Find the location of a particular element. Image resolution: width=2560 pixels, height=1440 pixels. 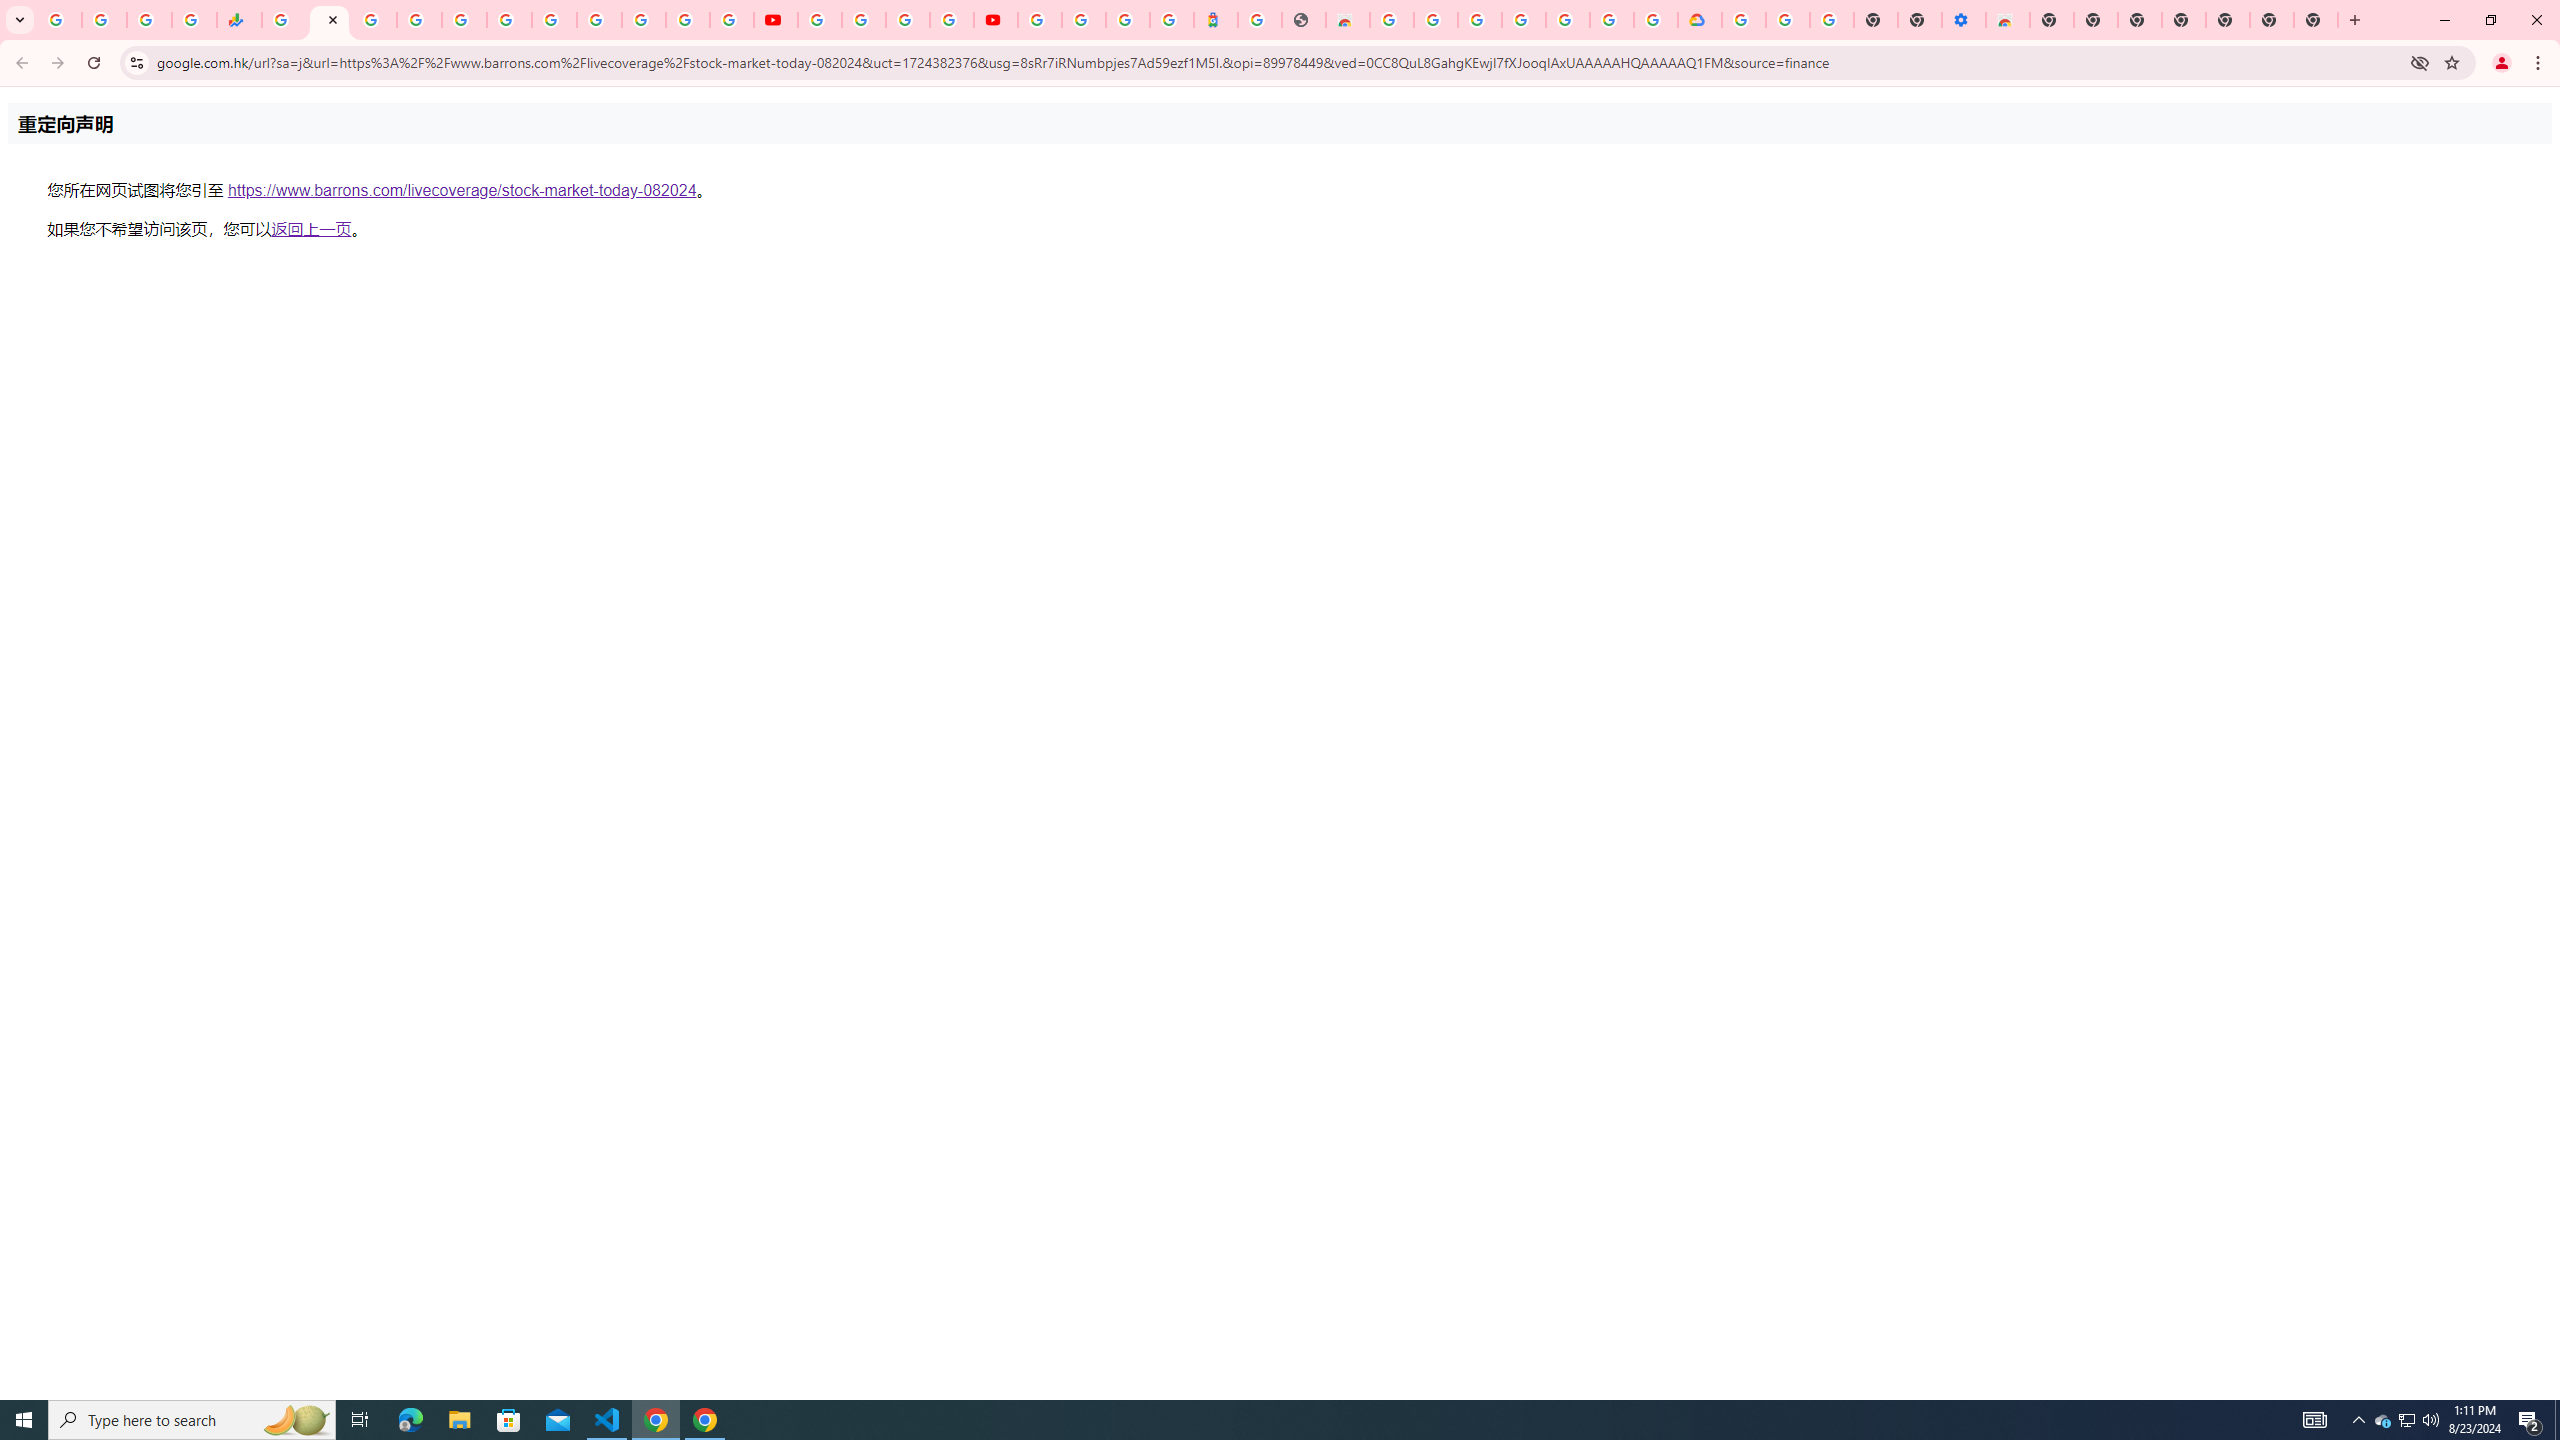

Ad Settings is located at coordinates (1436, 20).